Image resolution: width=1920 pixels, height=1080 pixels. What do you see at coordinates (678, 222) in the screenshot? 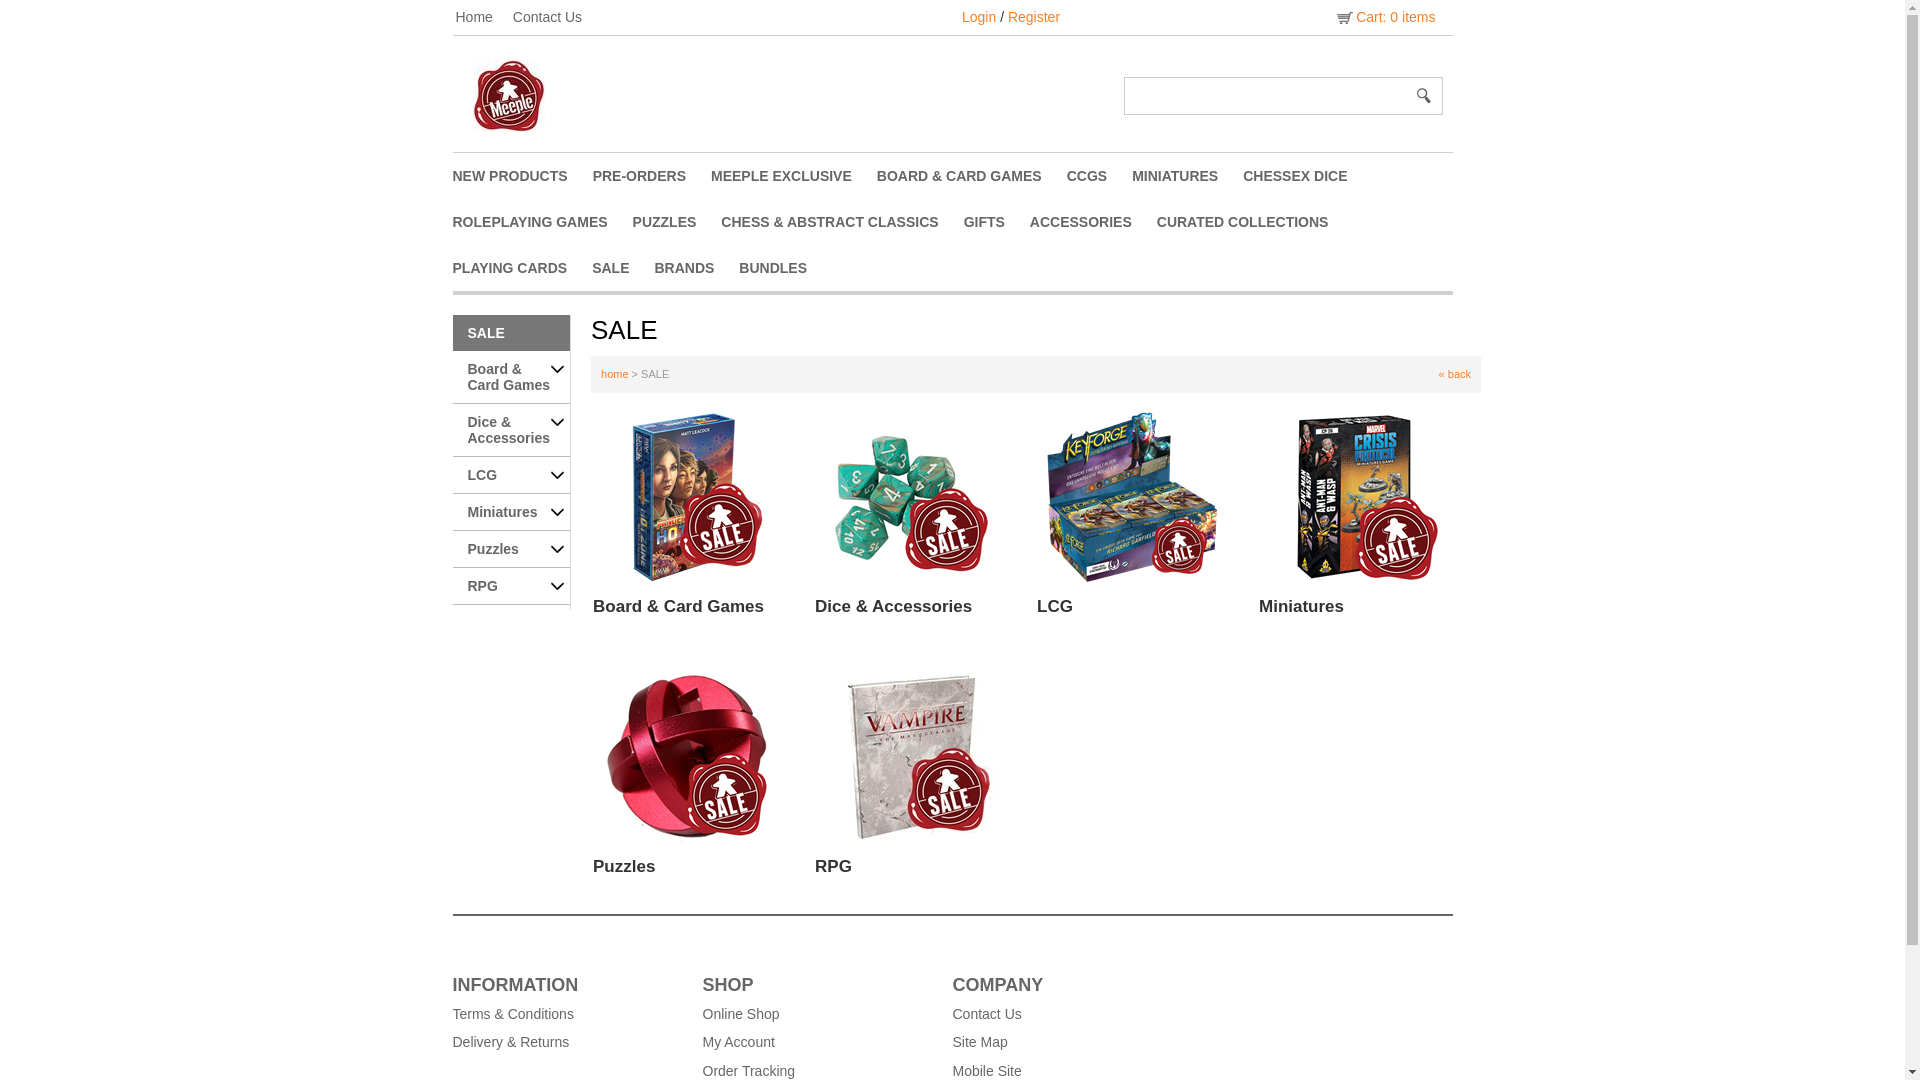
I see `PUZZLES` at bounding box center [678, 222].